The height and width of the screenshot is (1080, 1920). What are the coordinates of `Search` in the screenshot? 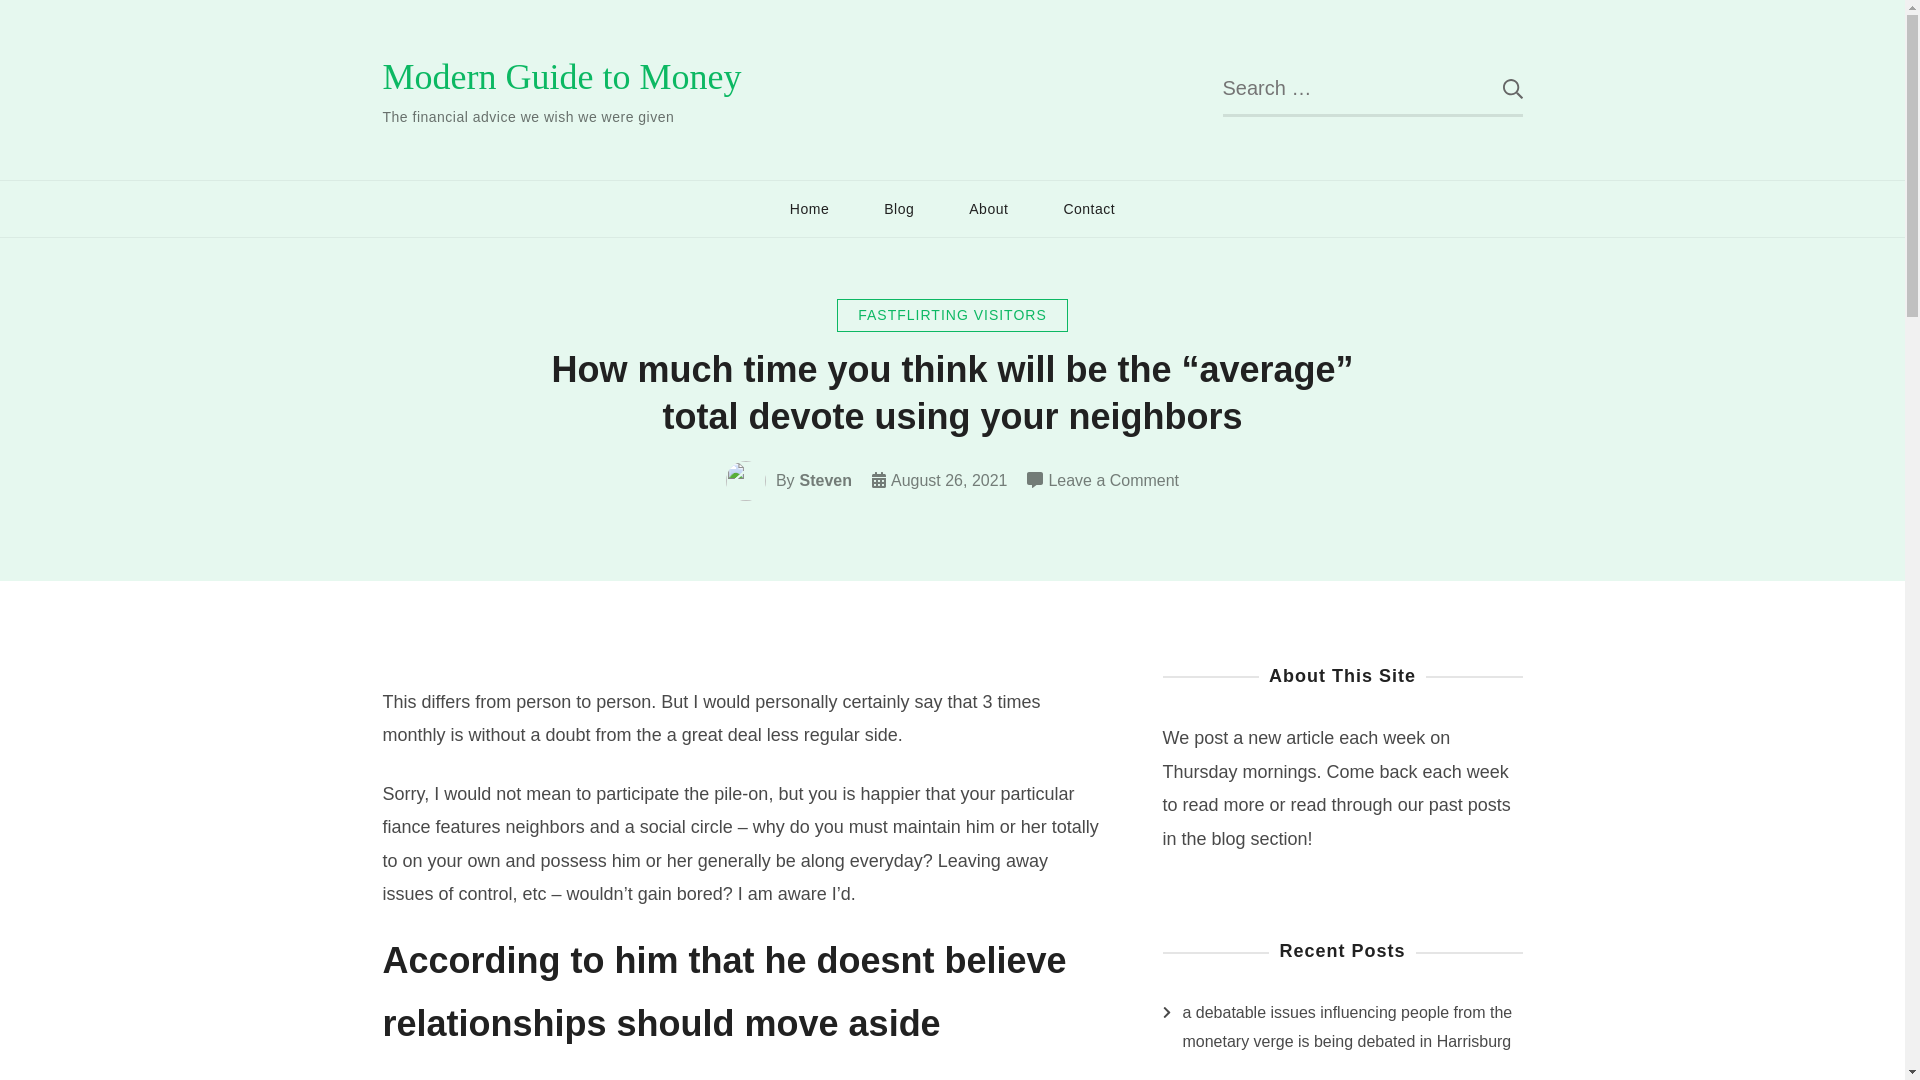 It's located at (1497, 88).